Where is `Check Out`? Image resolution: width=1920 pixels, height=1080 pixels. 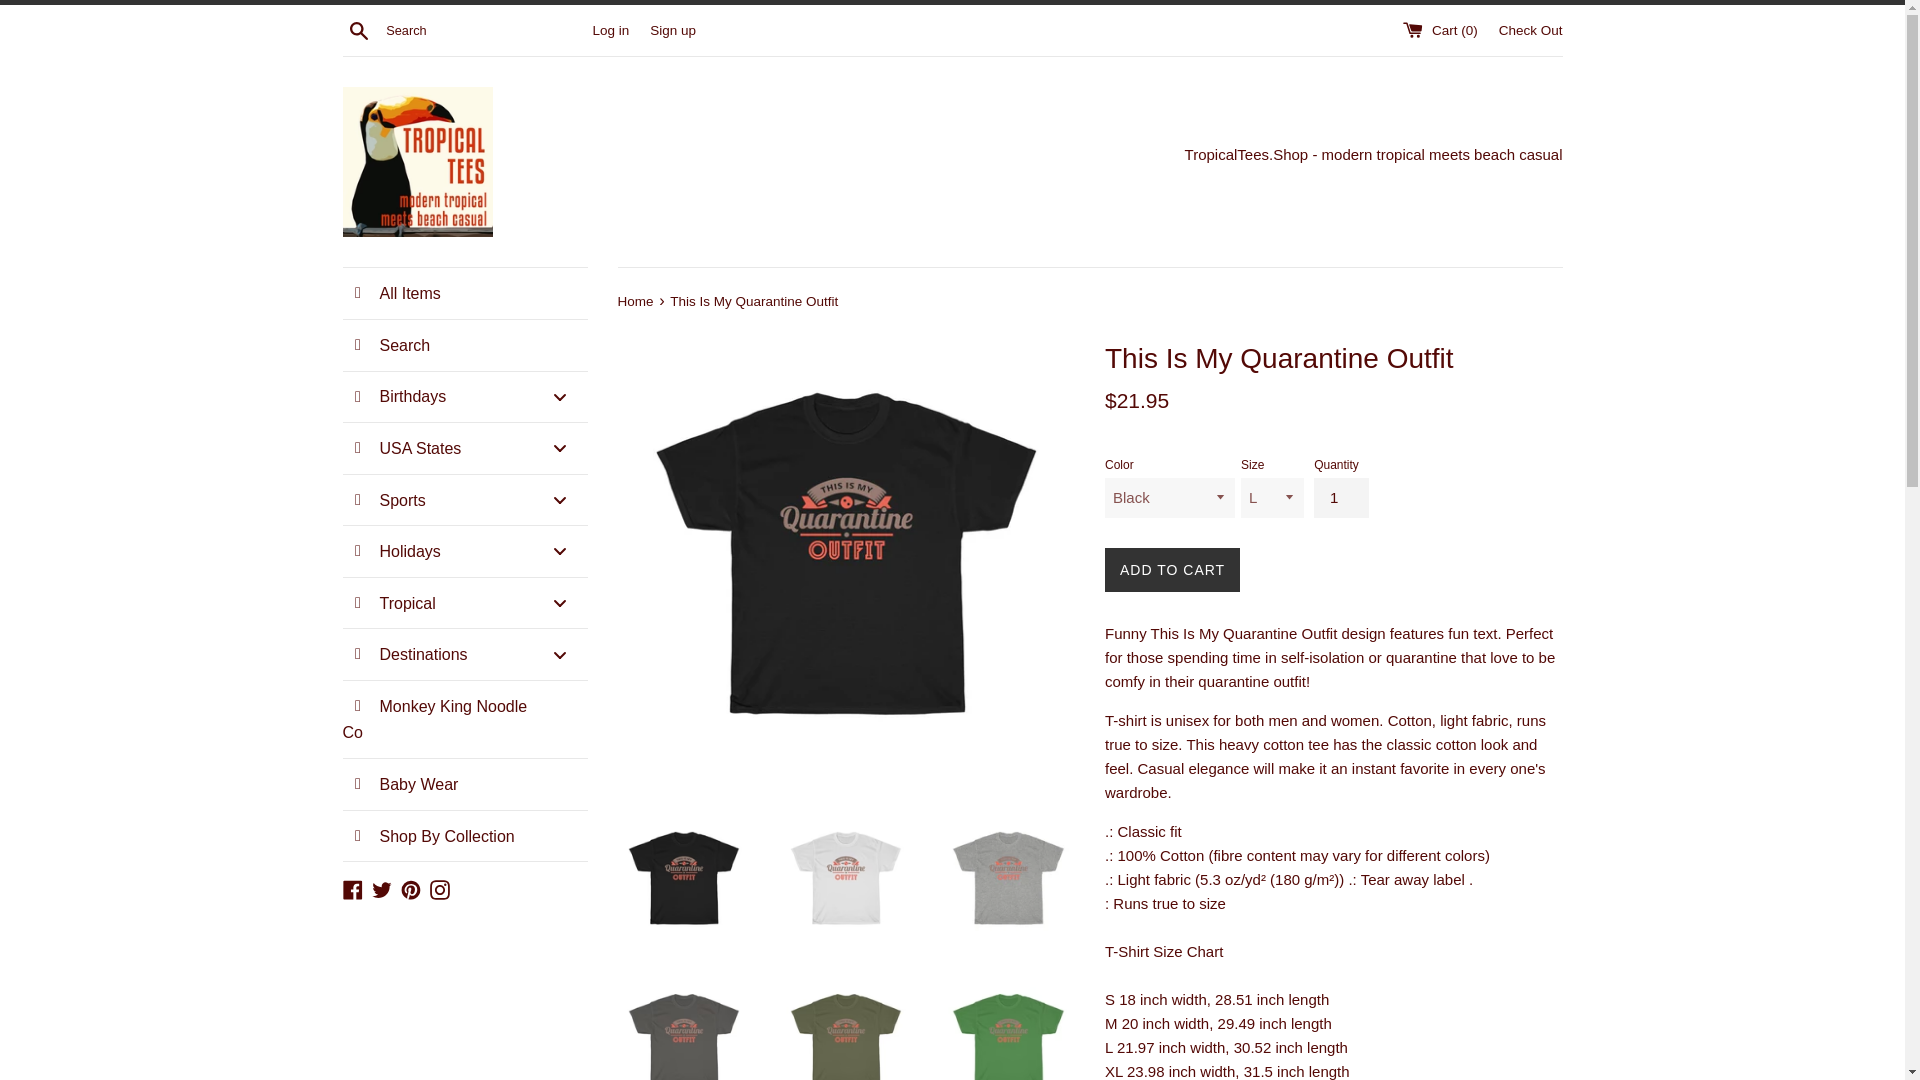
Check Out is located at coordinates (1530, 28).